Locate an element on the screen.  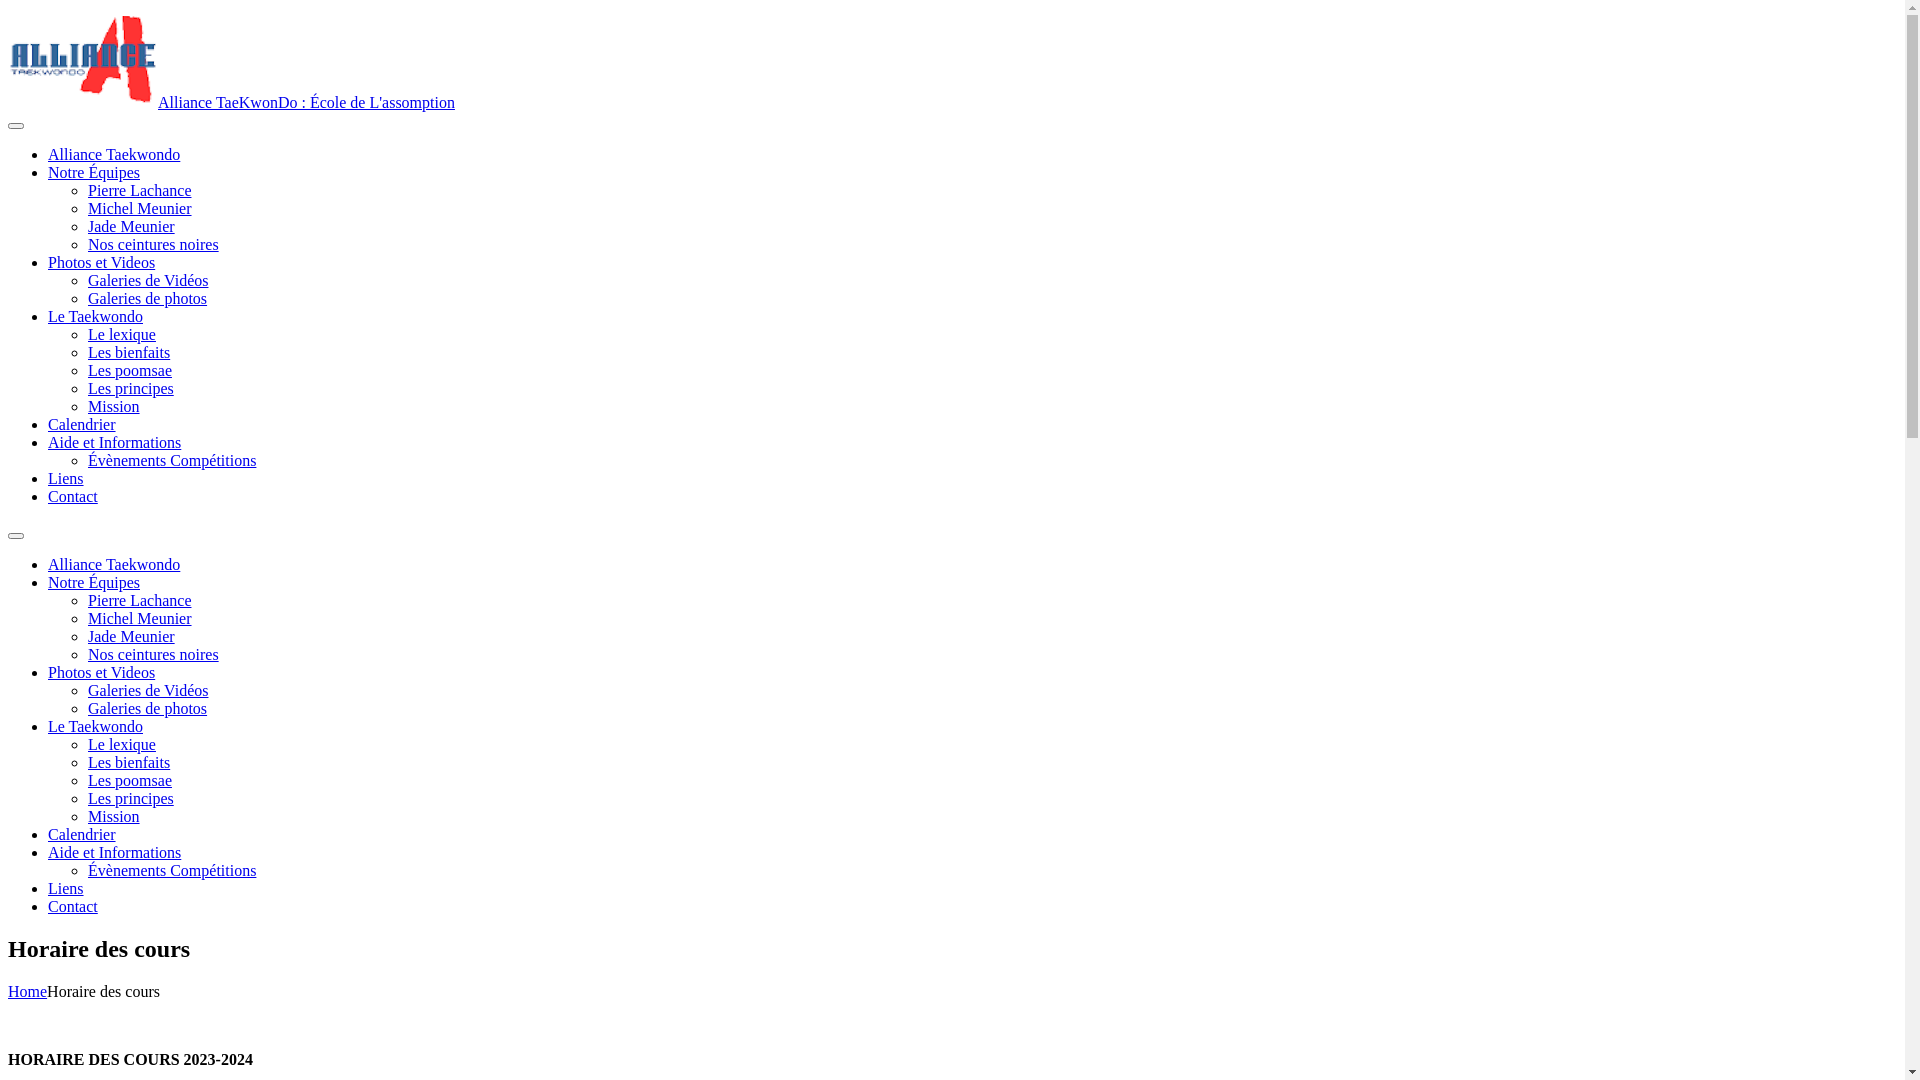
Les poomsae is located at coordinates (130, 780).